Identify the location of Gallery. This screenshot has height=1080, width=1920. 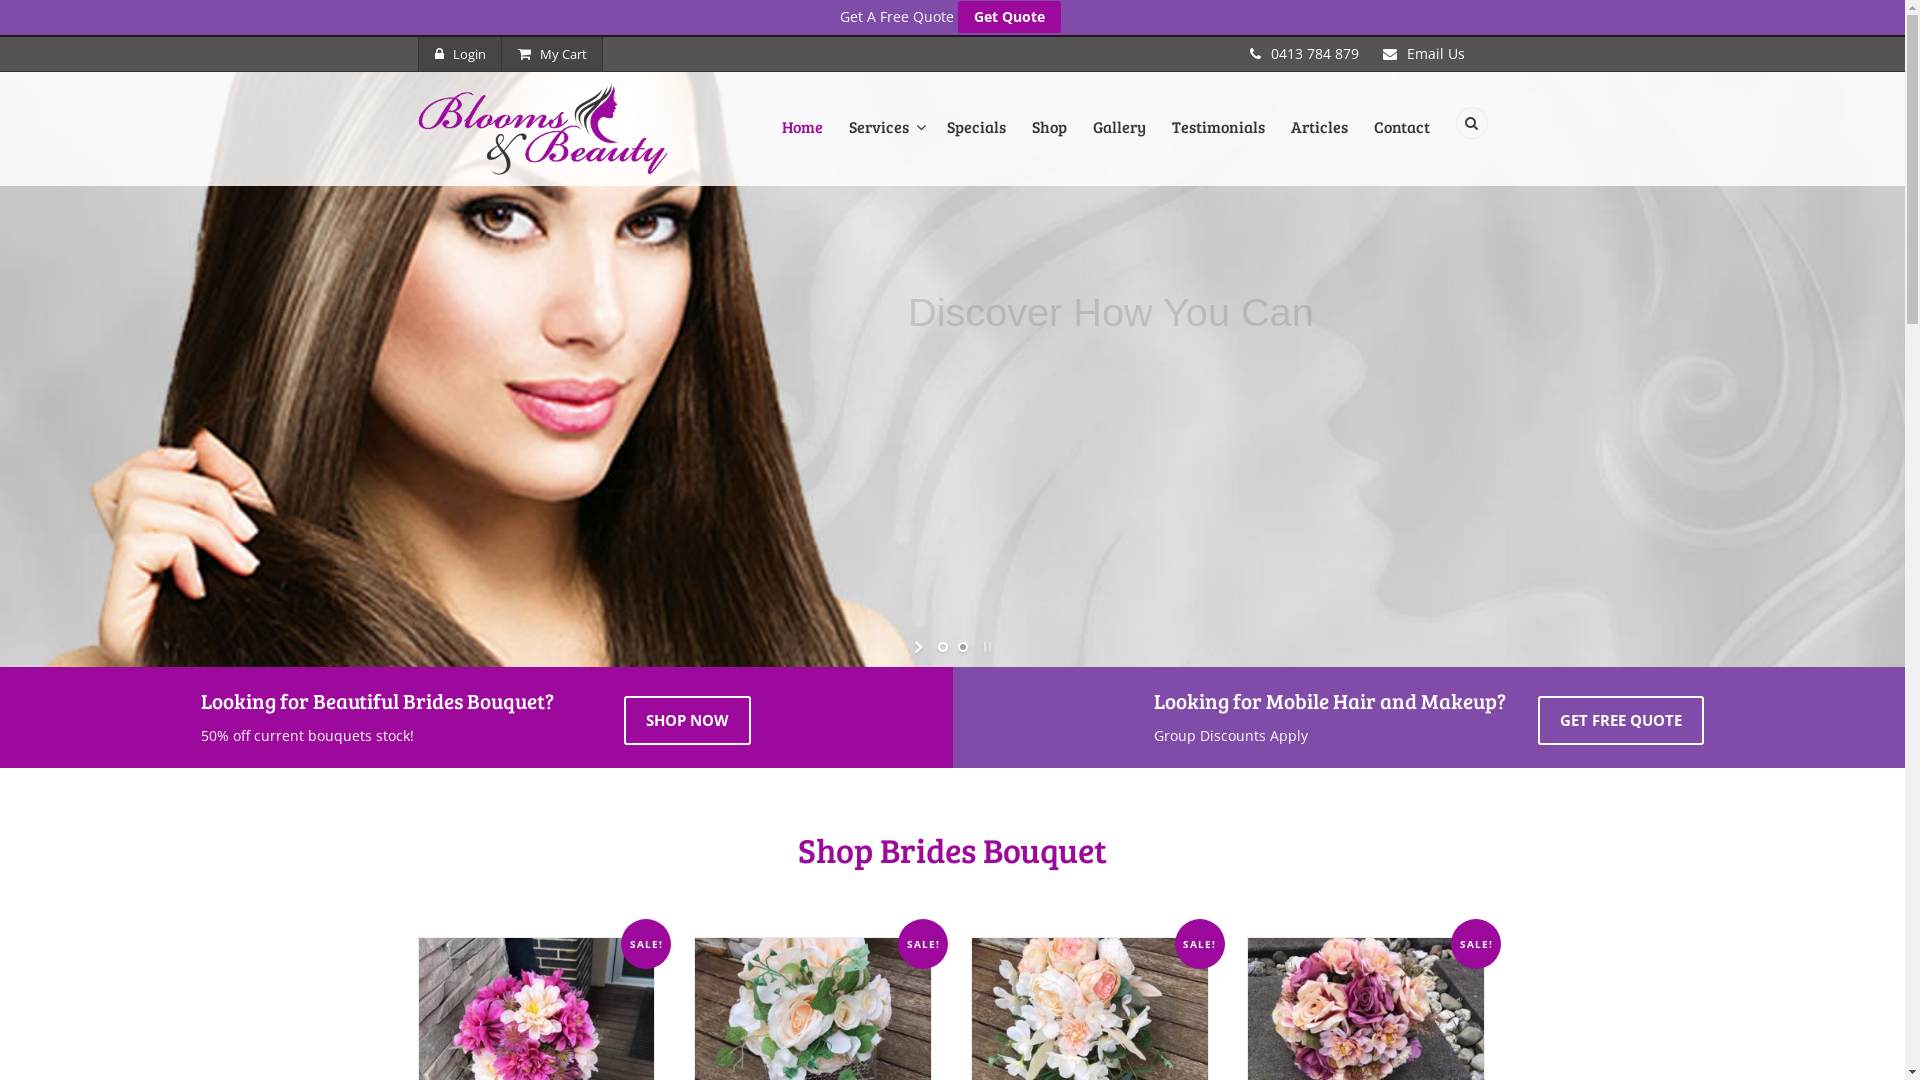
(1120, 142).